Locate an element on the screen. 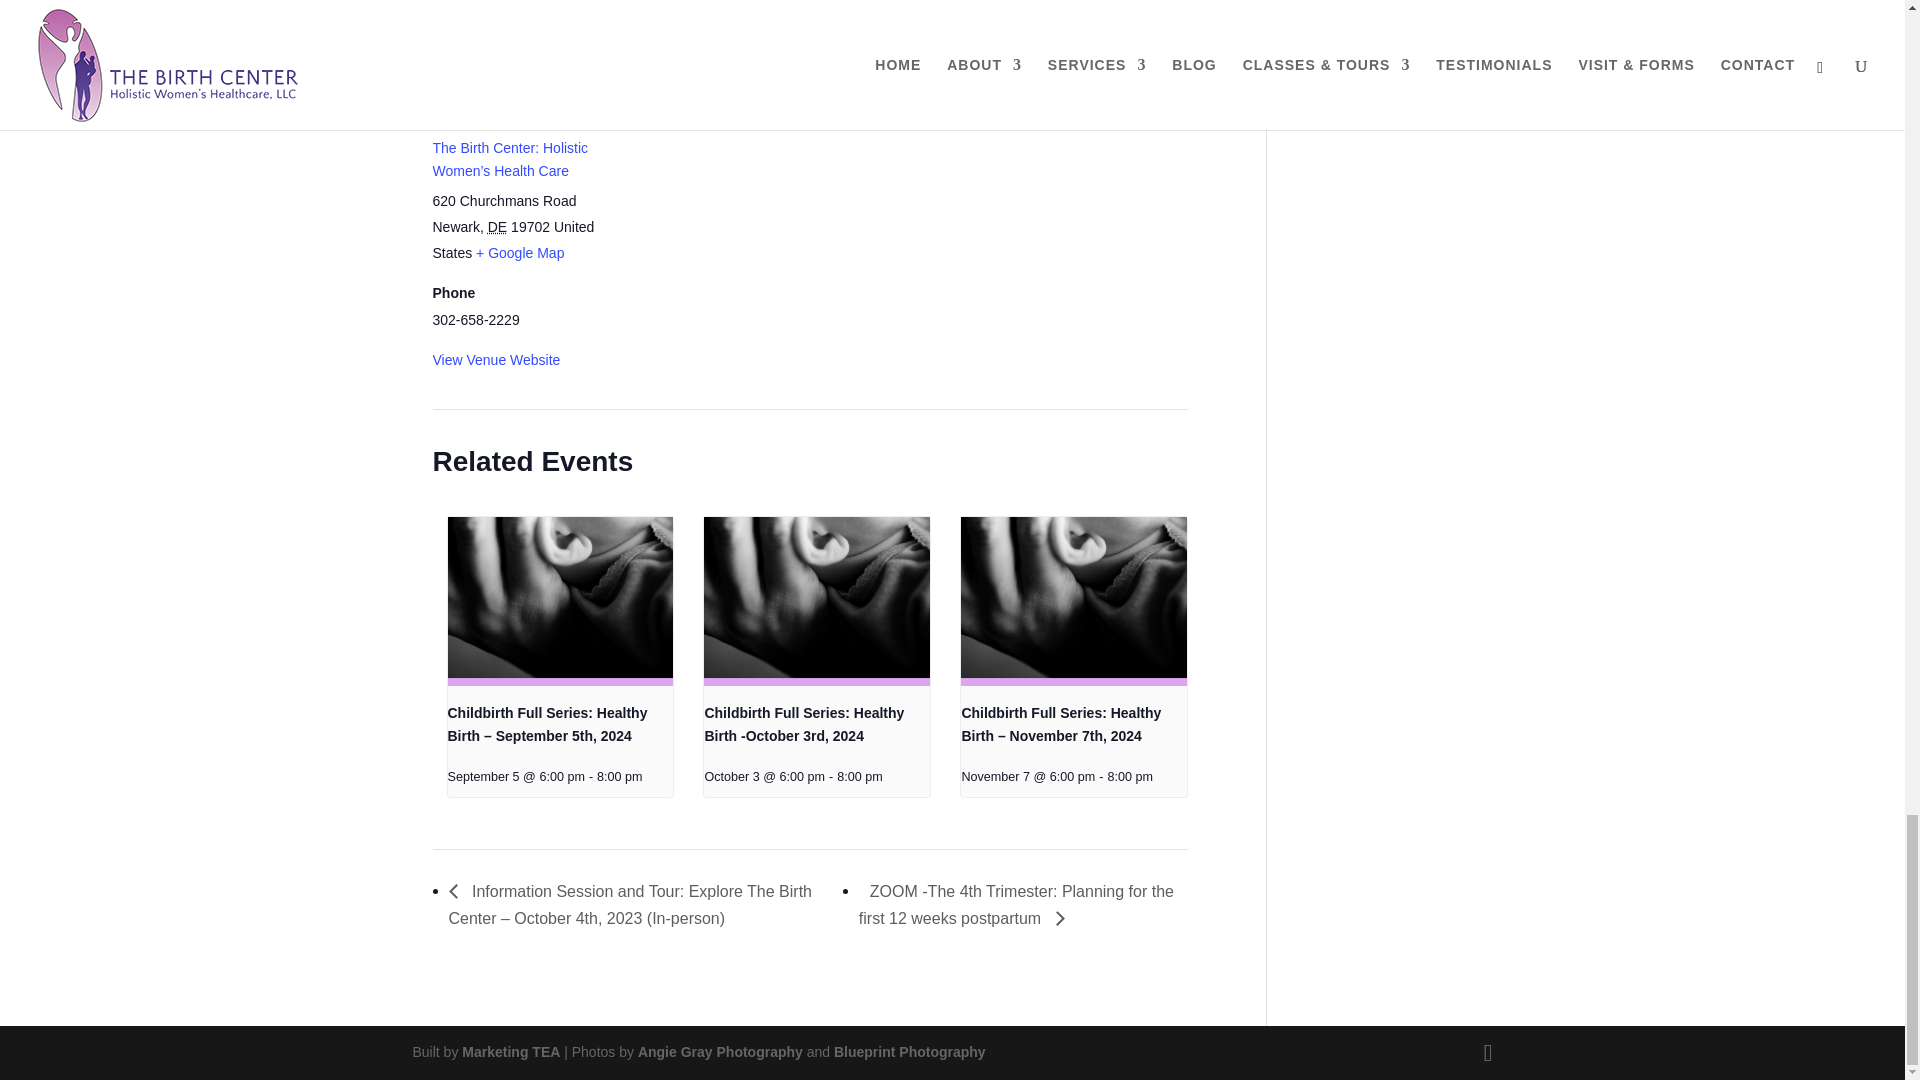 This screenshot has height=1080, width=1920. View Venue Website is located at coordinates (496, 360).